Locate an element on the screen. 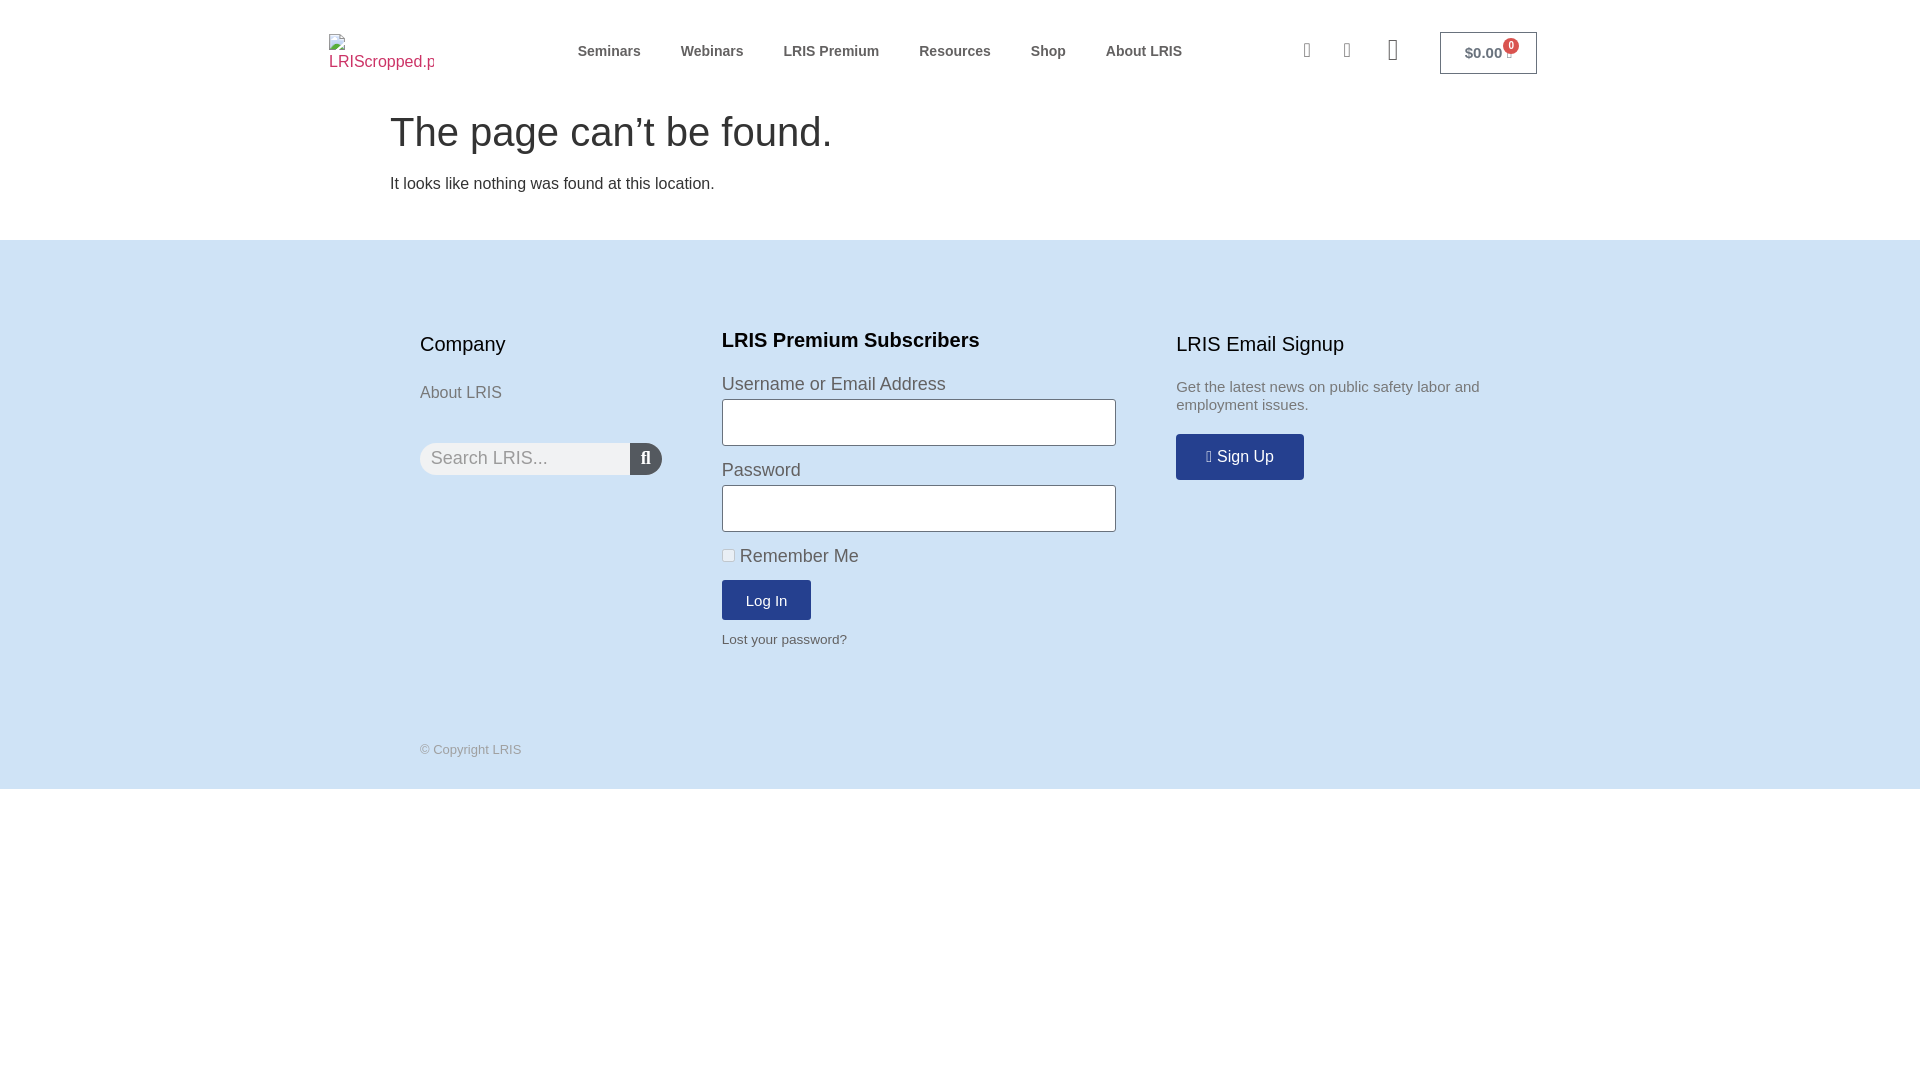 This screenshot has width=1920, height=1080. Shop is located at coordinates (1048, 51).